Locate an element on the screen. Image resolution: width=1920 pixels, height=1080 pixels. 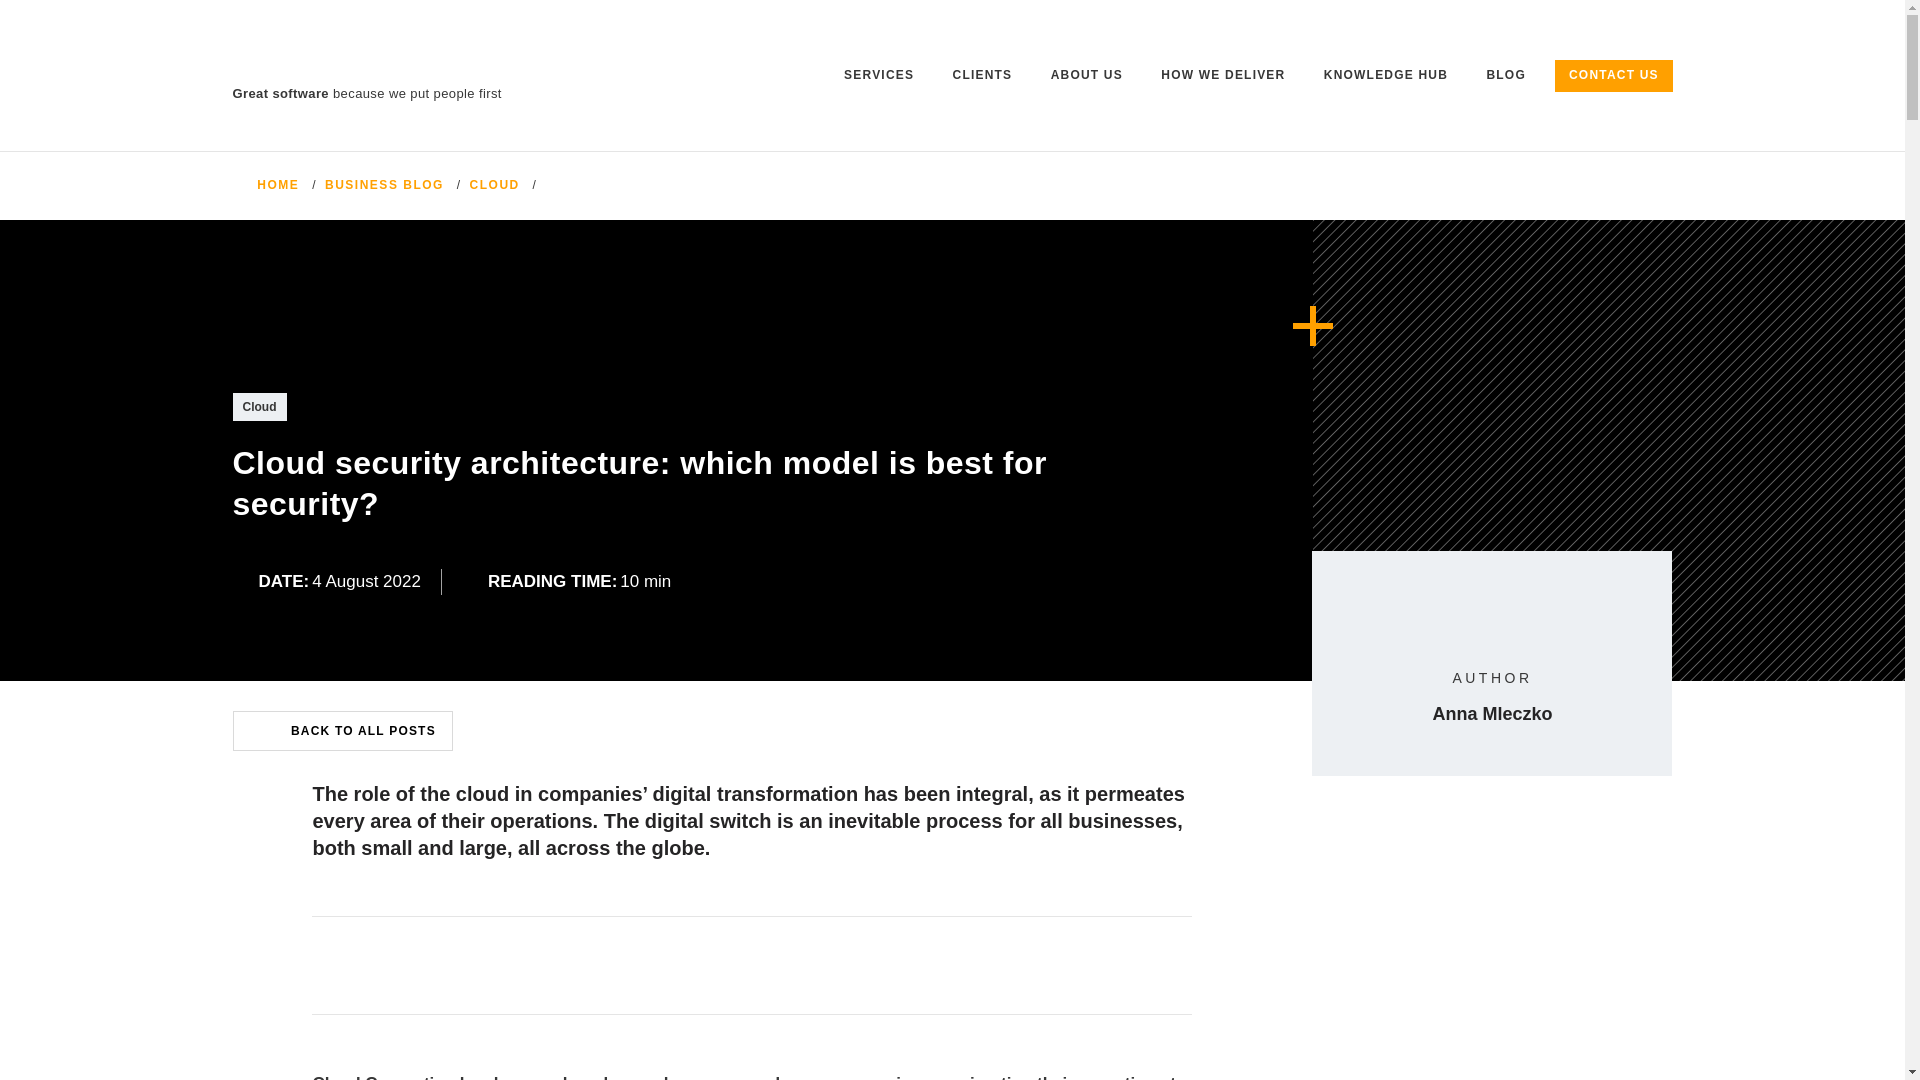
CONTACT US is located at coordinates (1614, 76).